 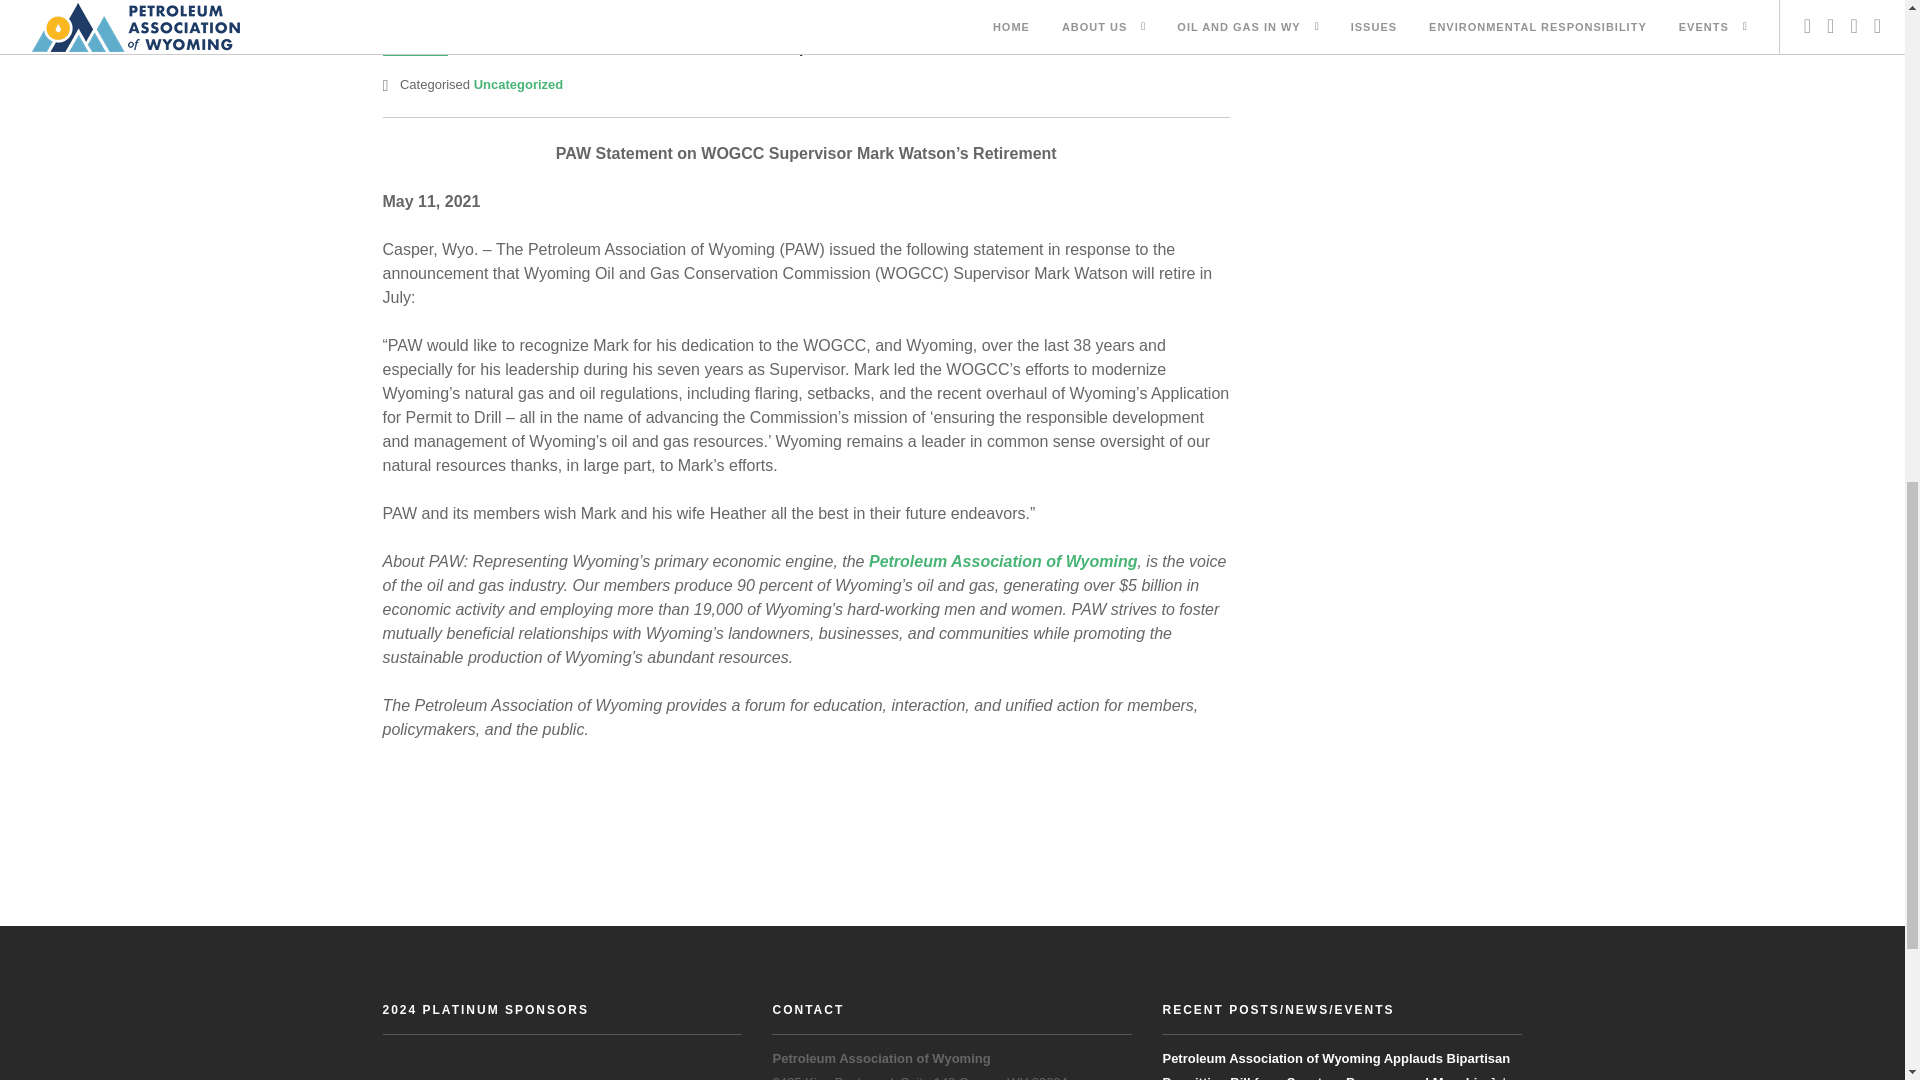 I want to click on Petroleum Association of Wyoming, so click(x=1002, y=561).